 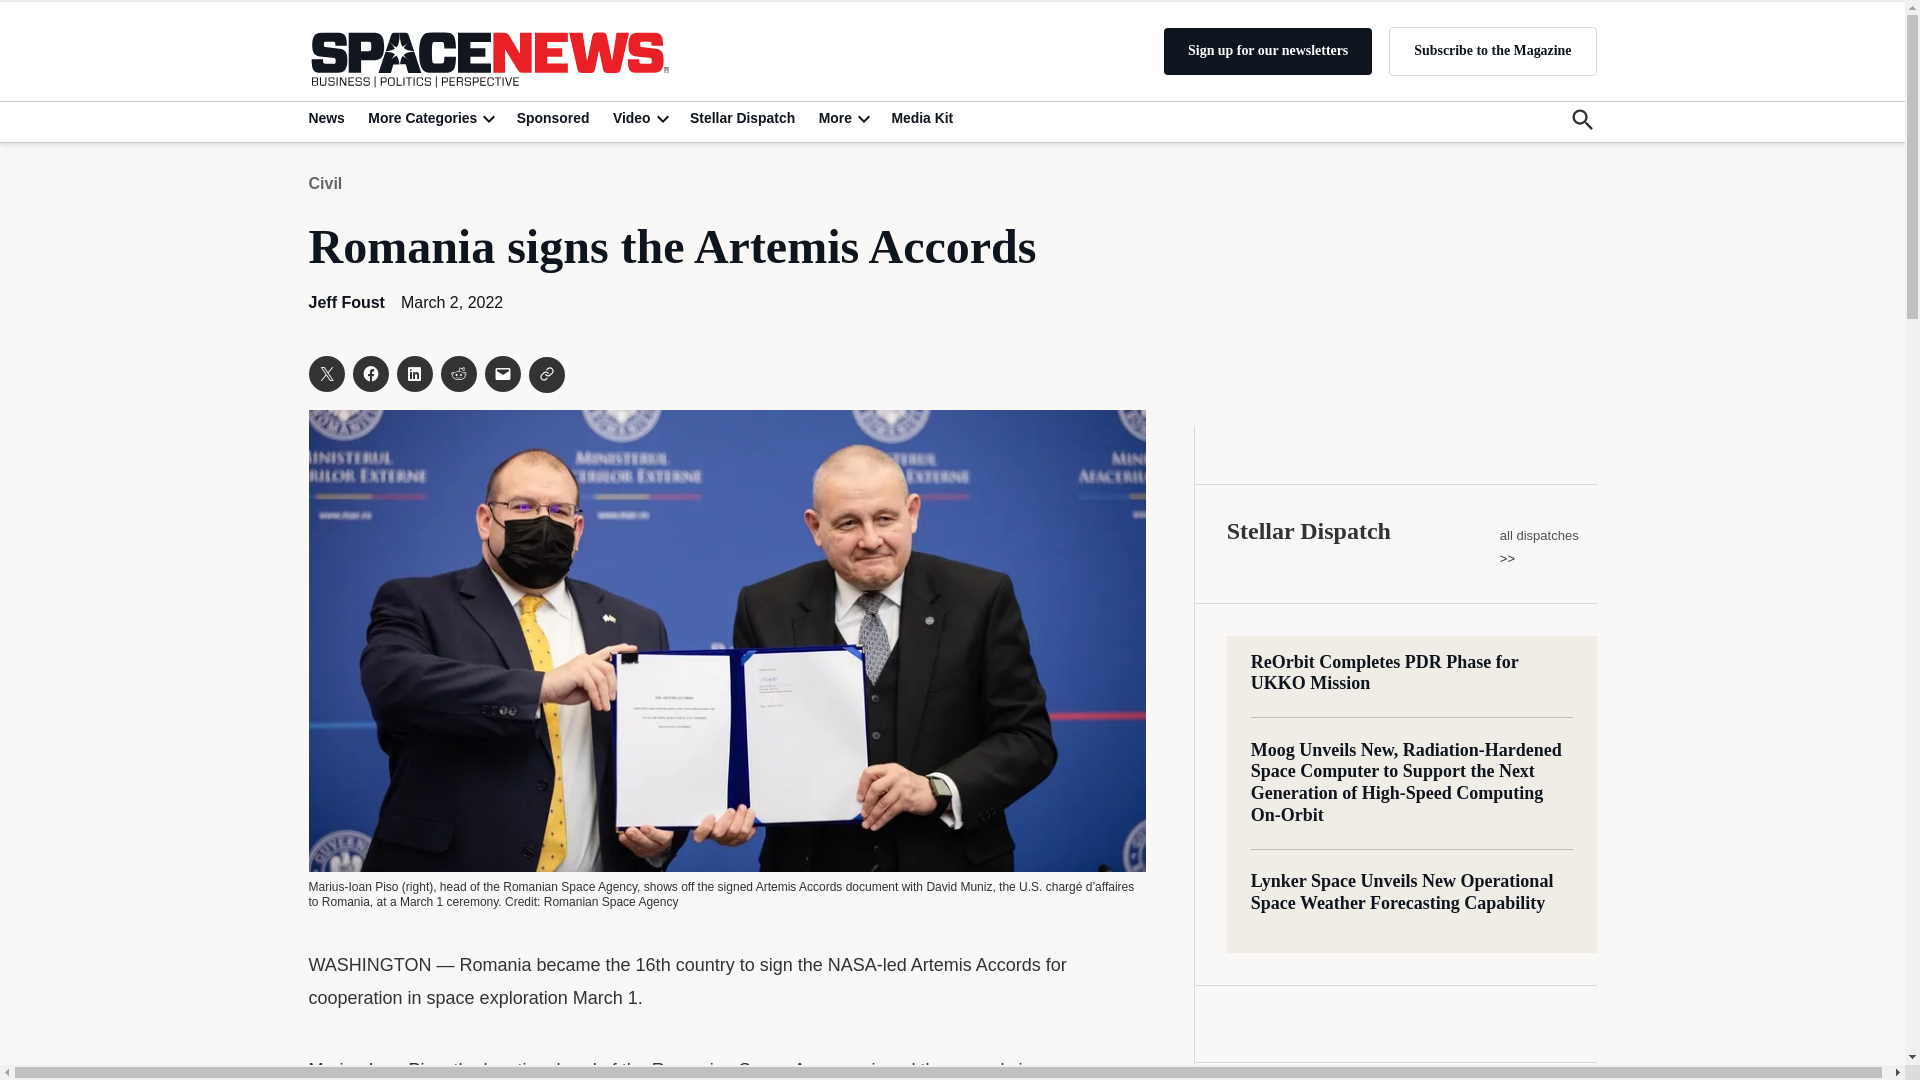 I want to click on Click to share on Facebook, so click(x=369, y=374).